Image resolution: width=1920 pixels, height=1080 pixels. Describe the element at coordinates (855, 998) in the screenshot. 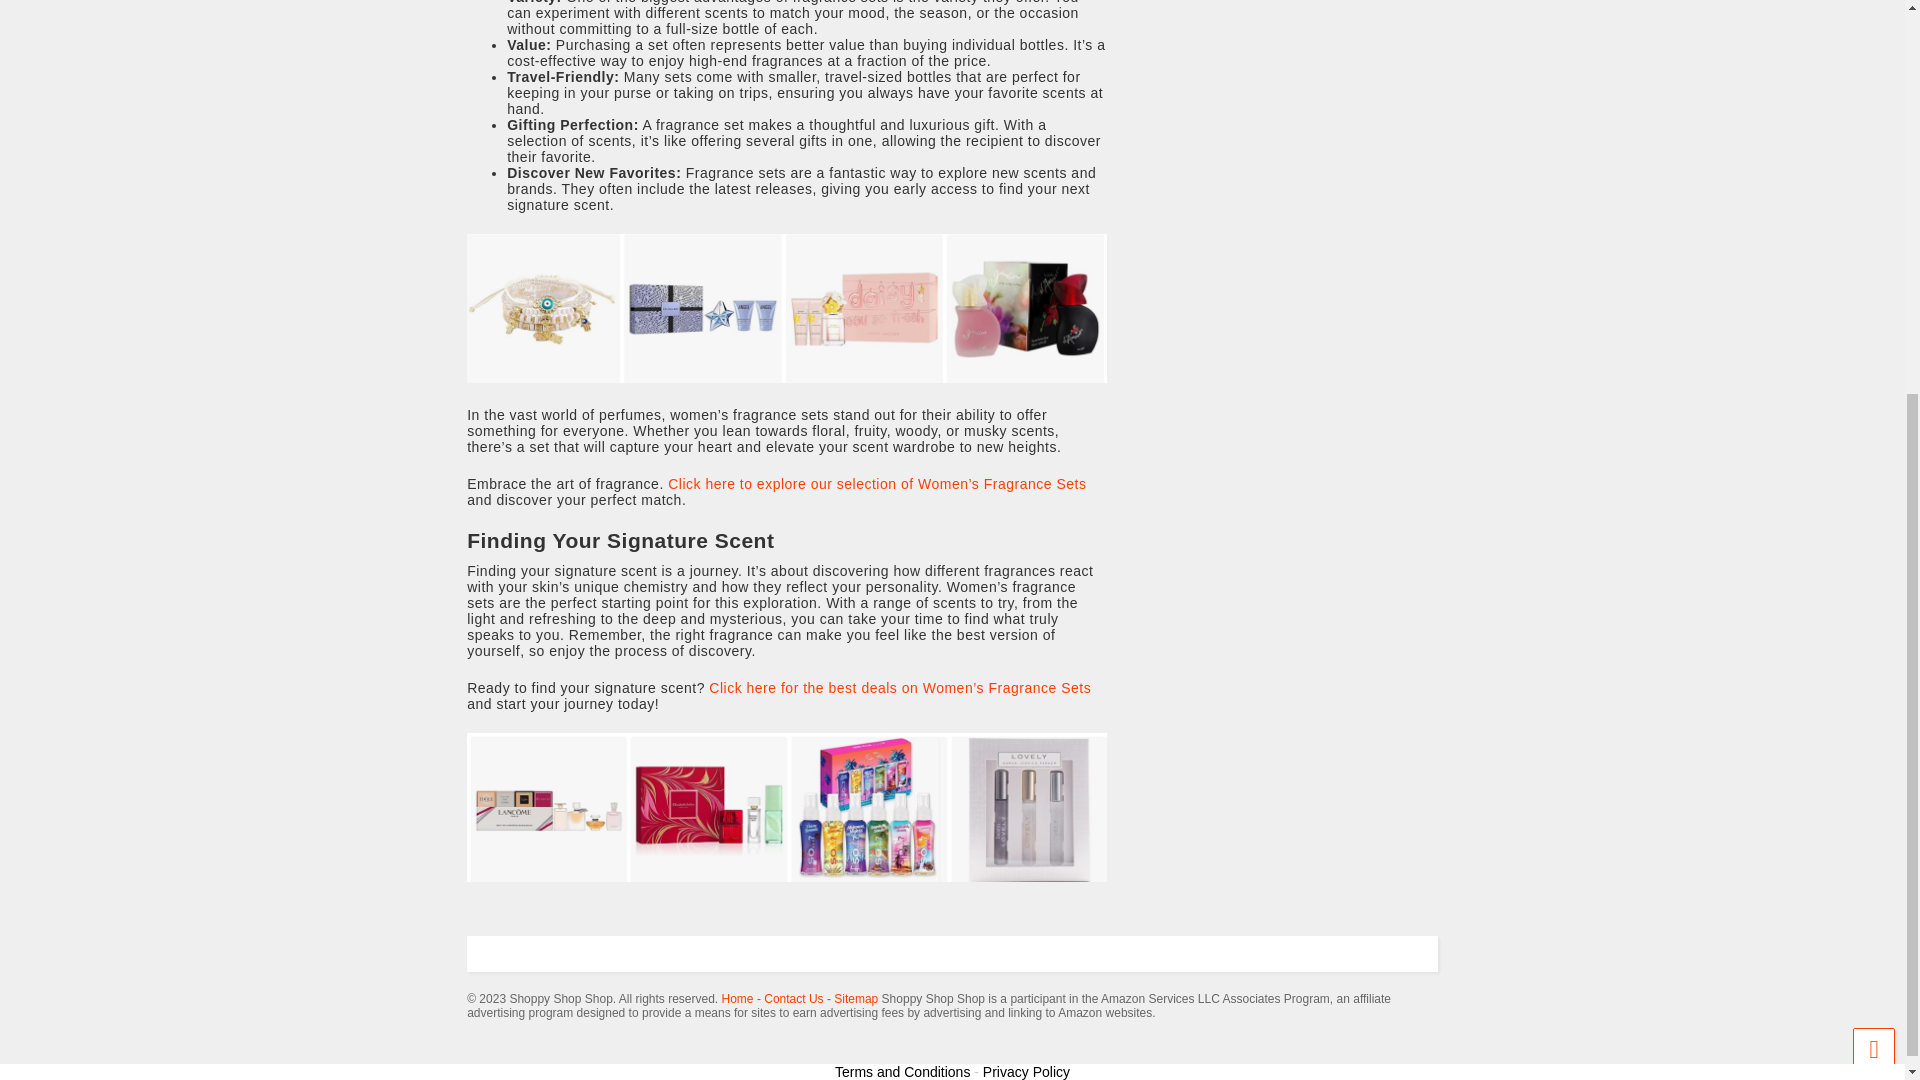

I see `Sitemap` at that location.